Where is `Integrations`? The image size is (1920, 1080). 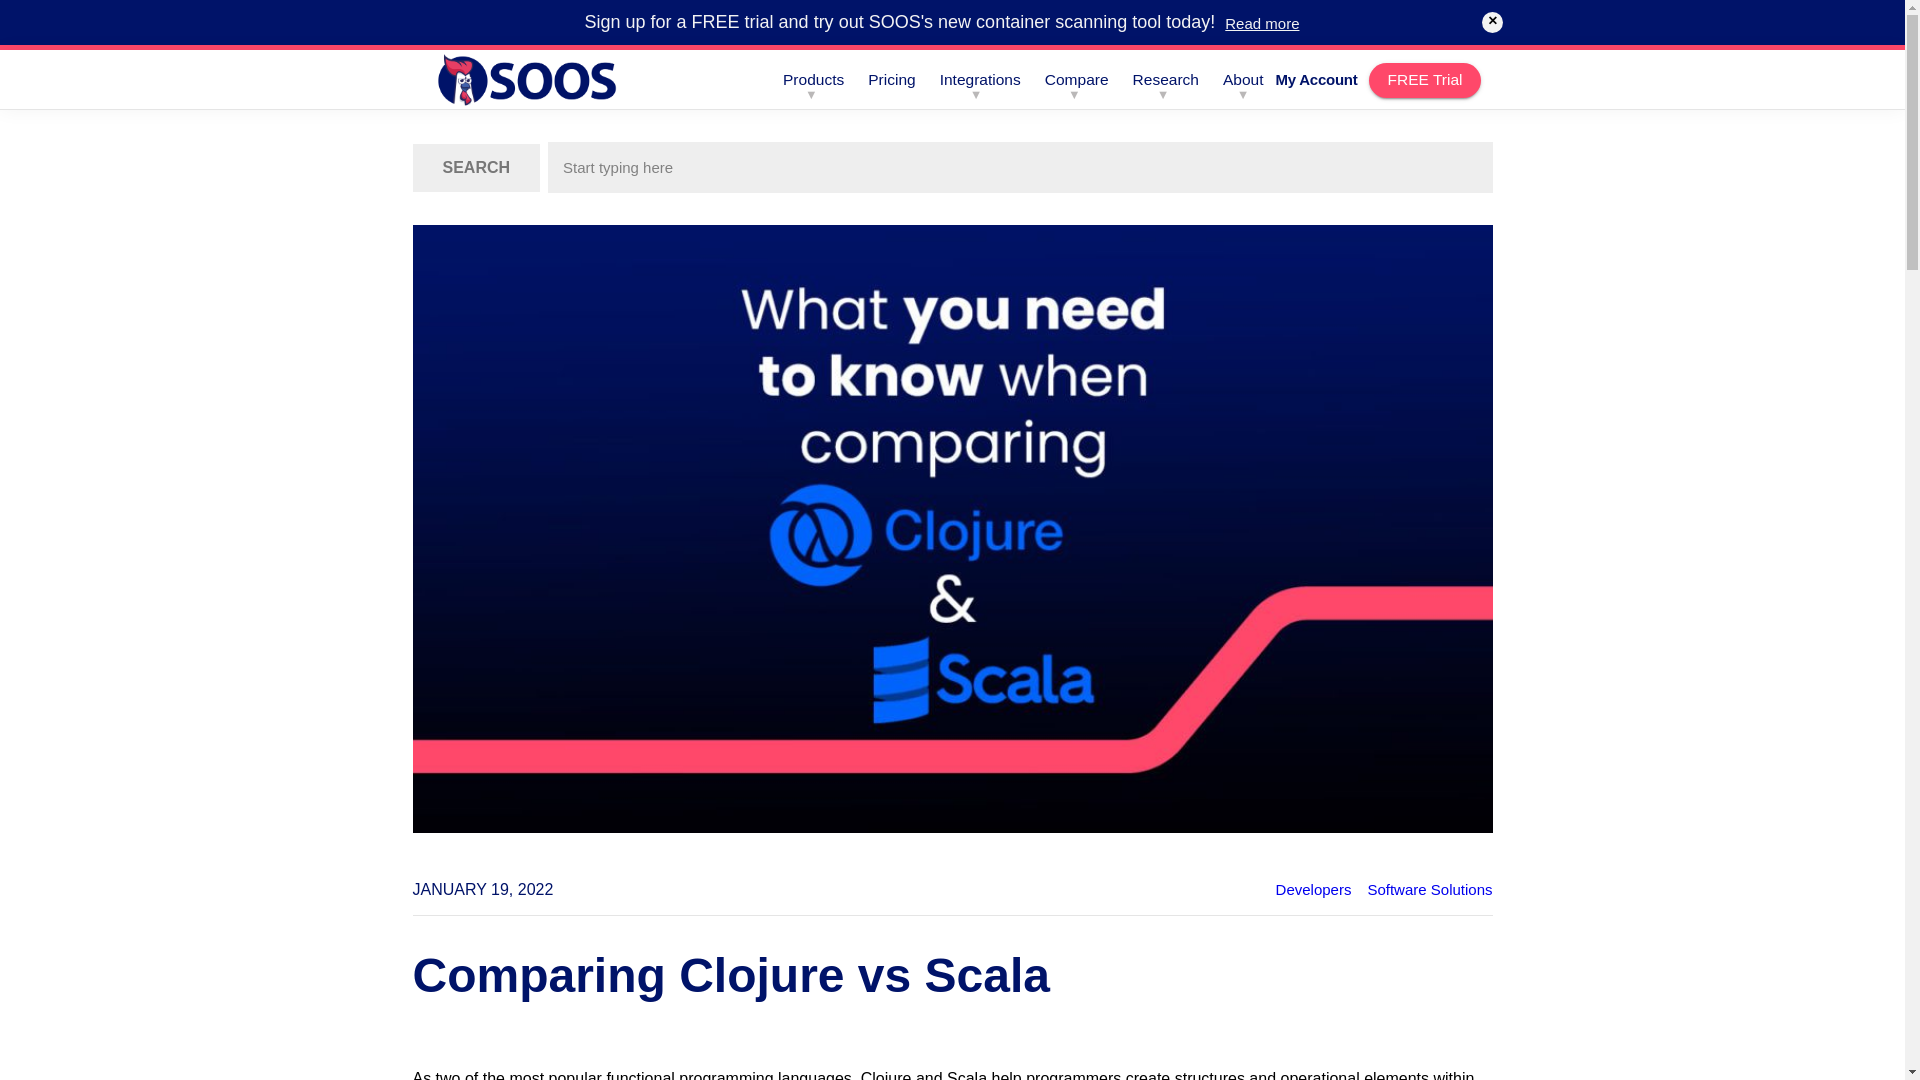
Integrations is located at coordinates (980, 80).